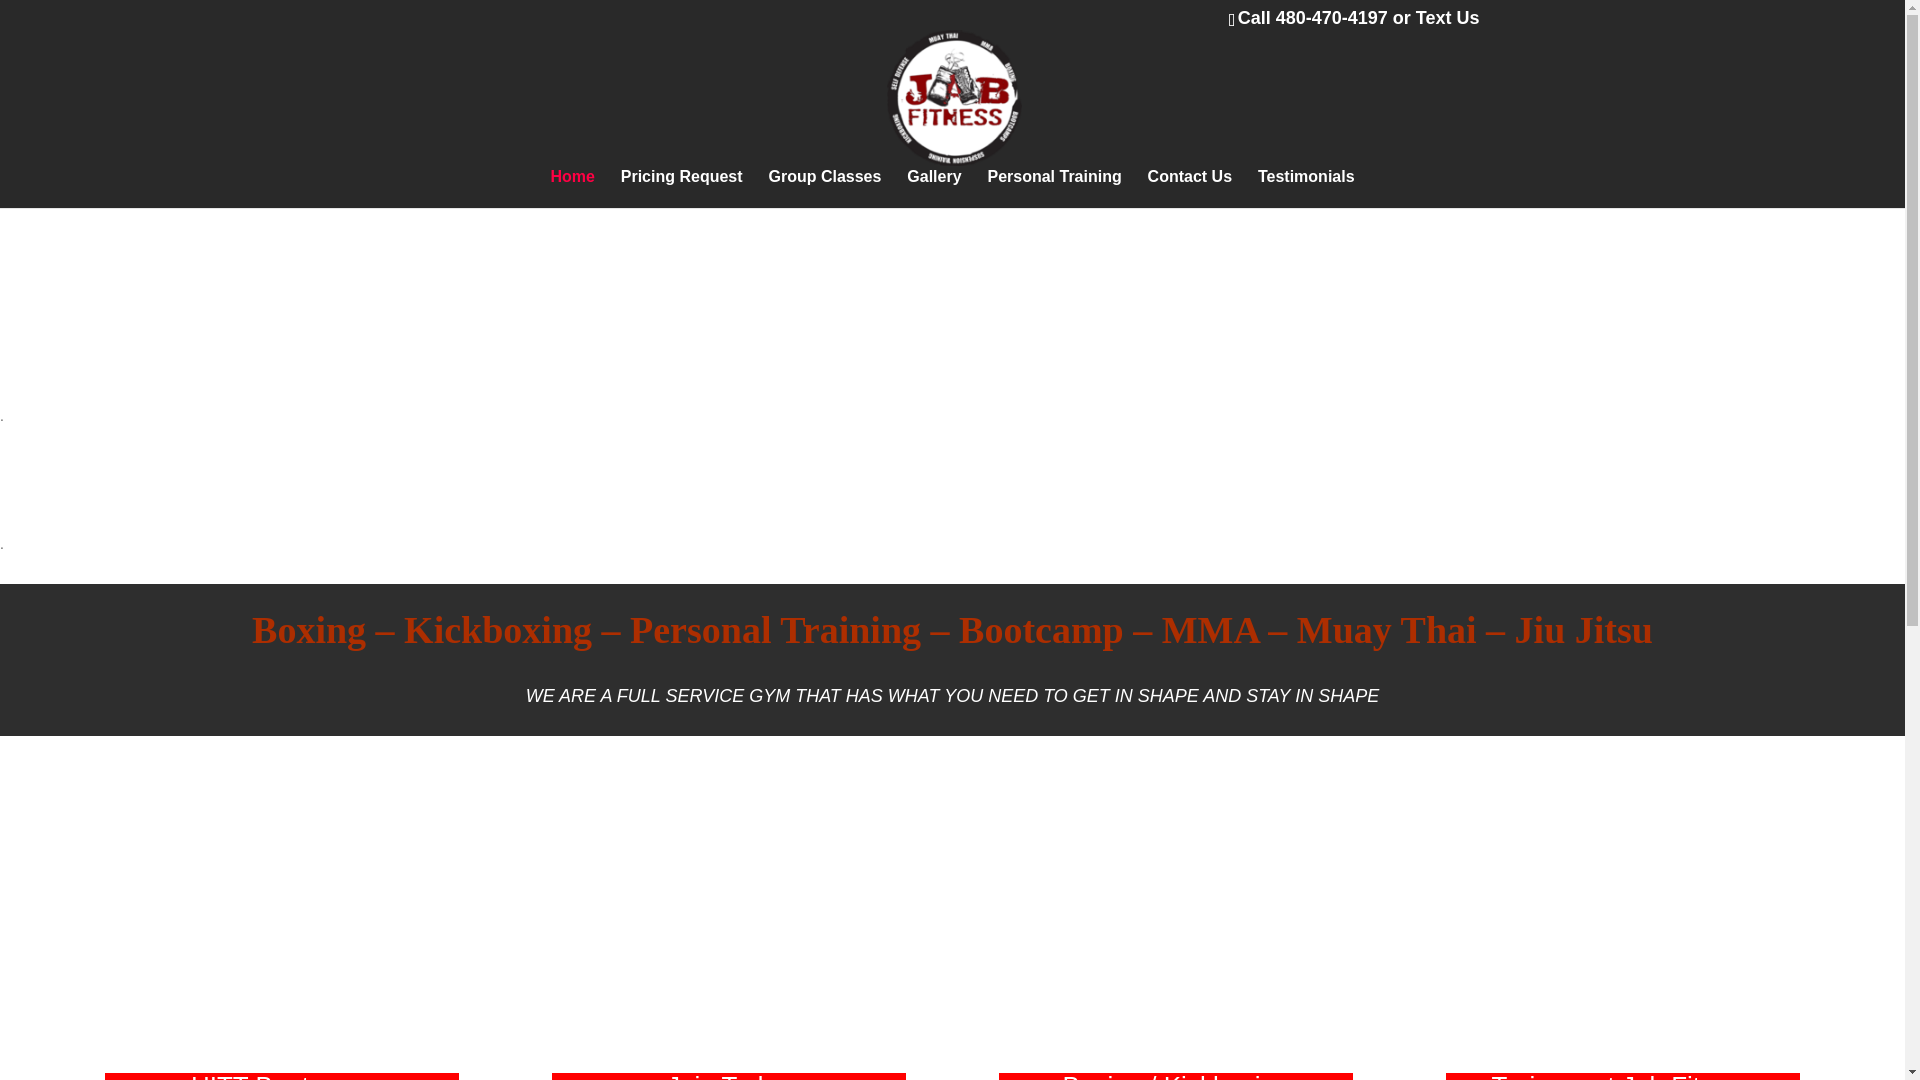 The width and height of the screenshot is (1920, 1080). Describe the element at coordinates (1190, 188) in the screenshot. I see `Contact Us` at that location.